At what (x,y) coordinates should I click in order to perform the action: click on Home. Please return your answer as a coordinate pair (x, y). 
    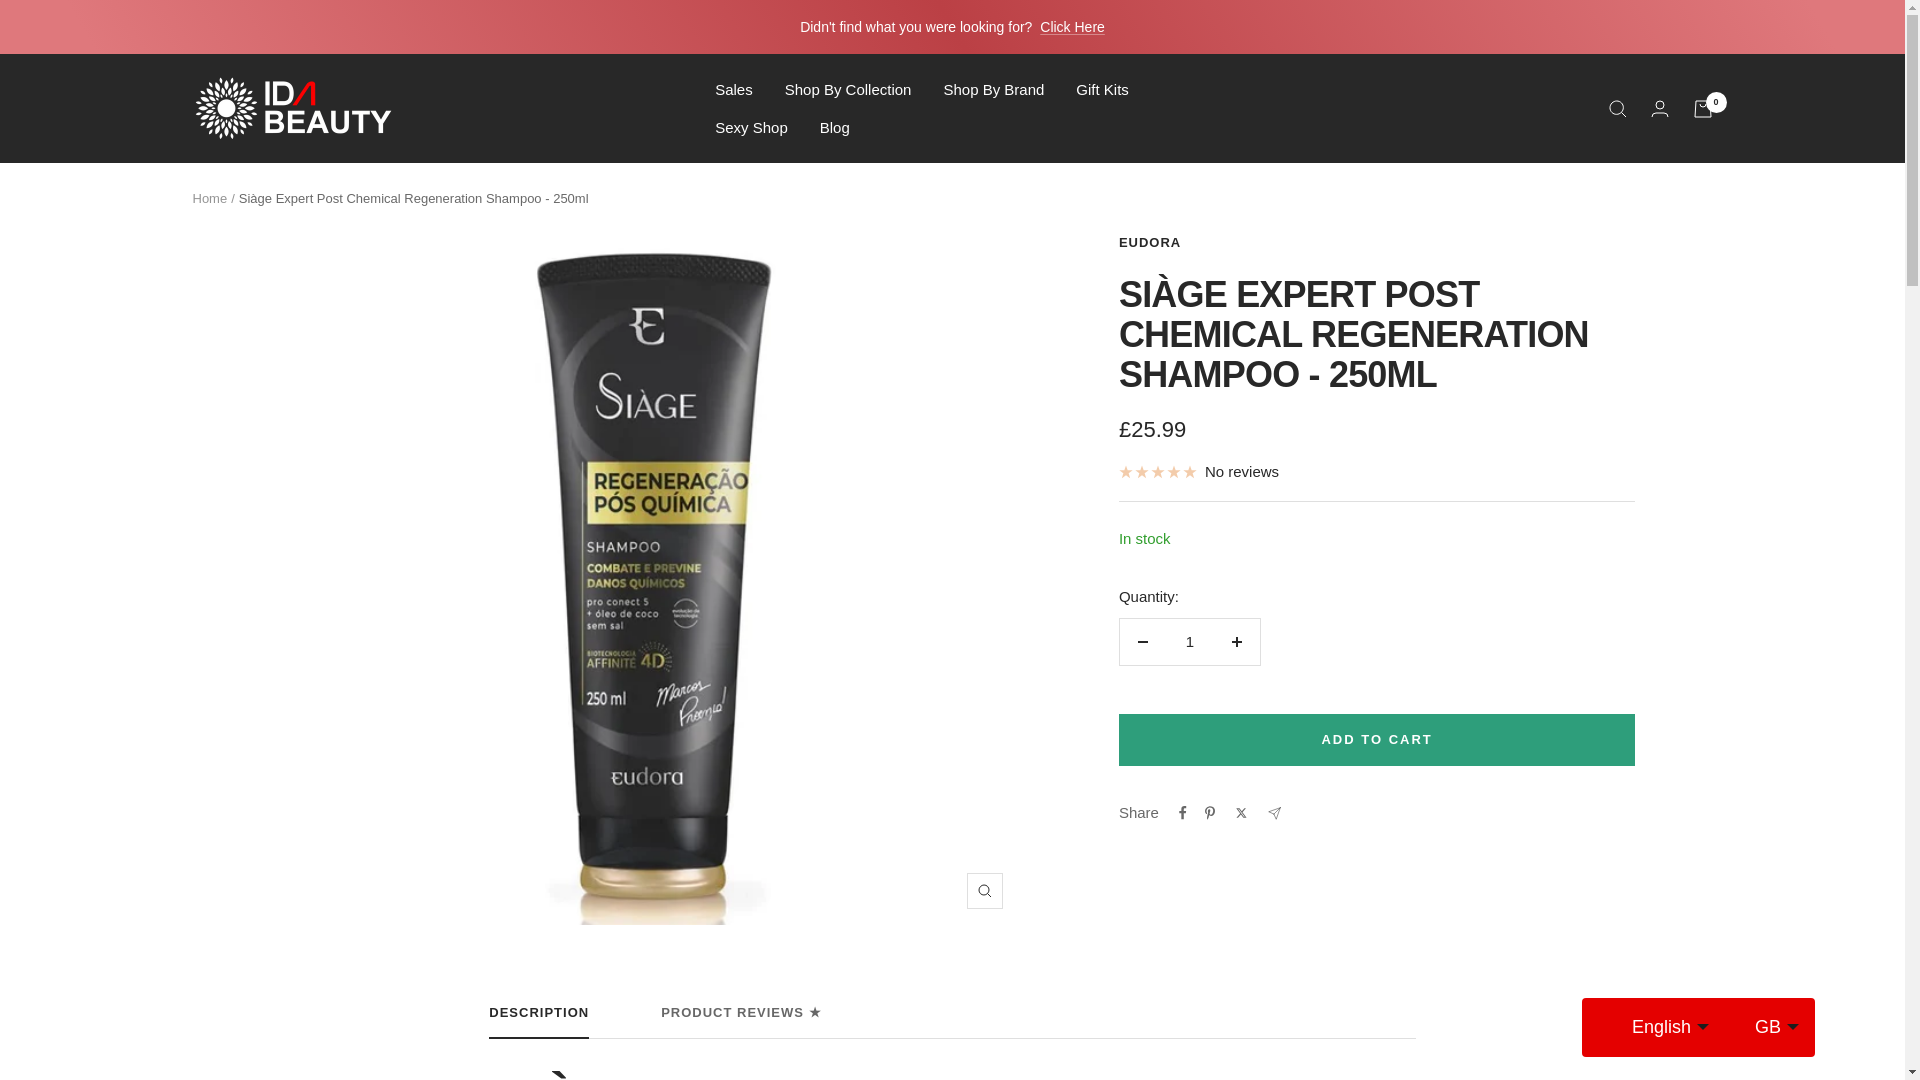
    Looking at the image, I should click on (209, 198).